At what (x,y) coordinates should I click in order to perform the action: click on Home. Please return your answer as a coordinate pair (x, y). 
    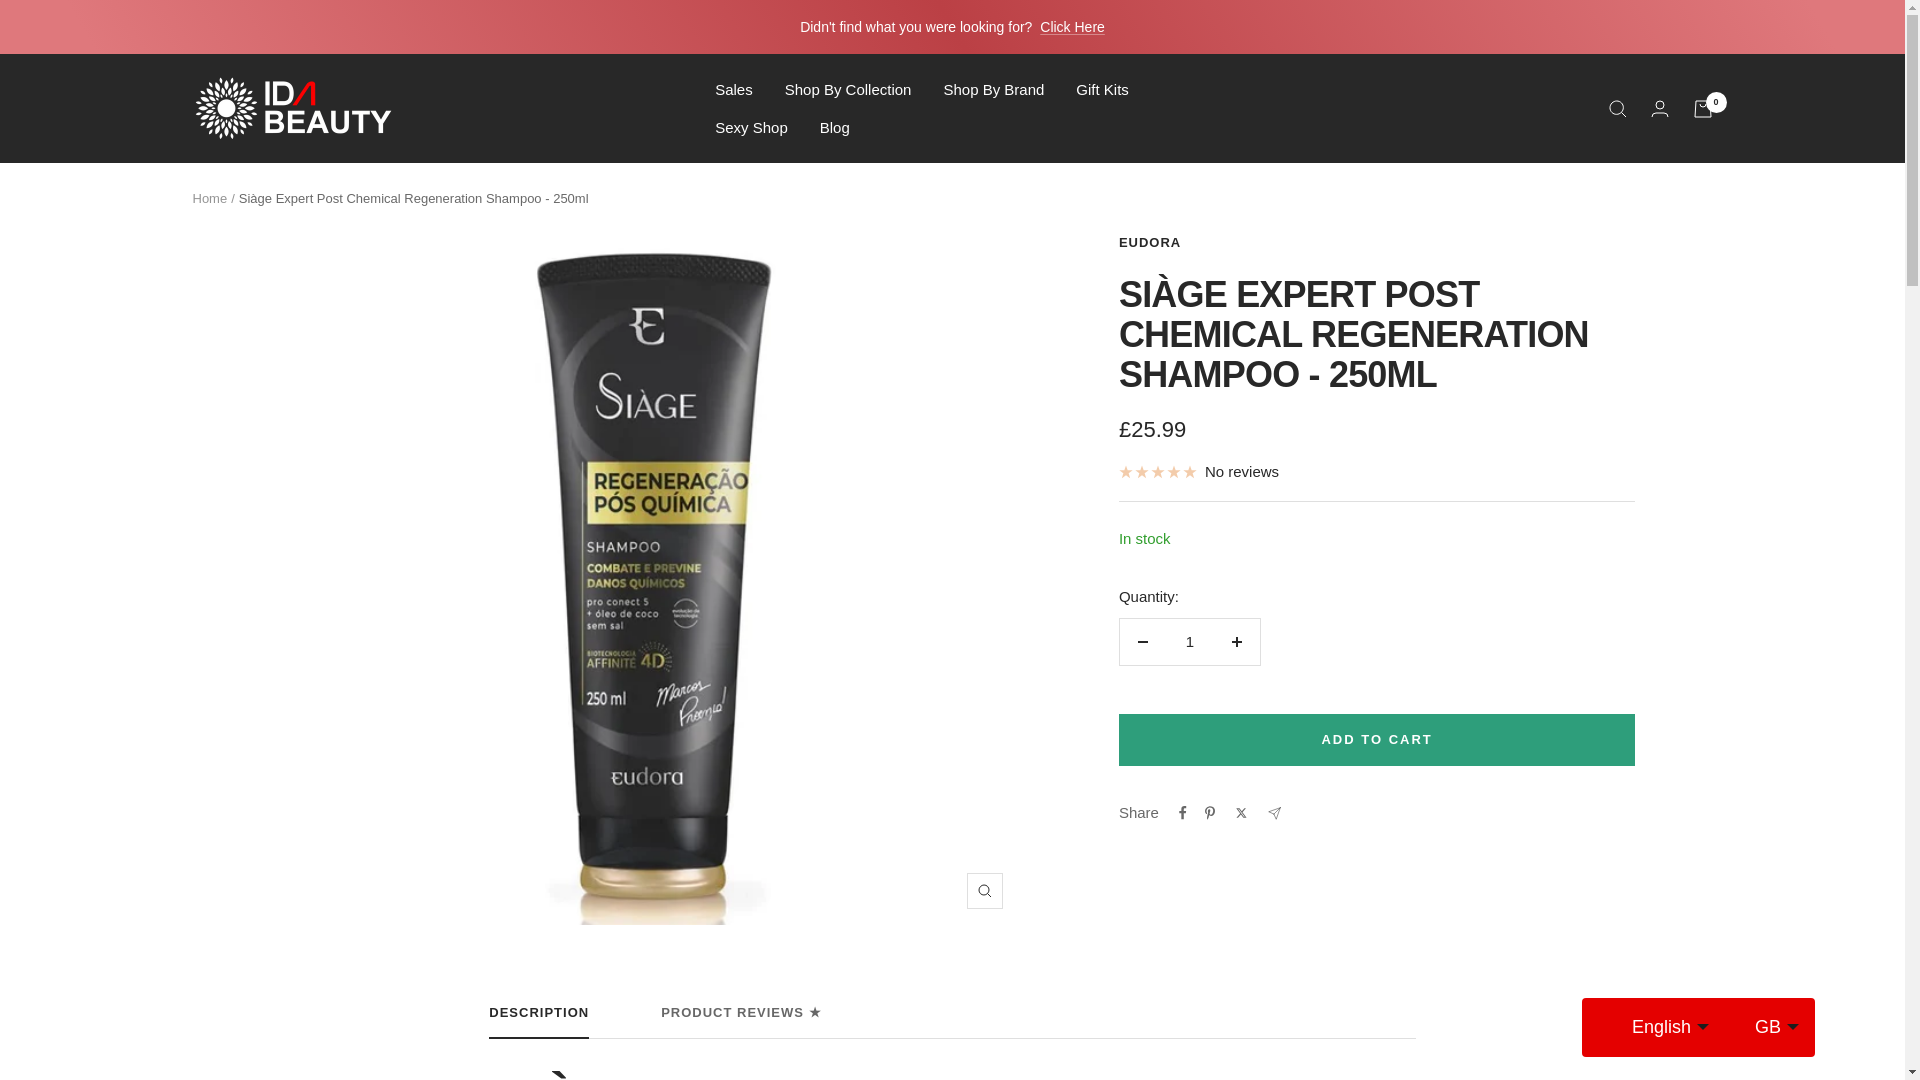
    Looking at the image, I should click on (209, 198).